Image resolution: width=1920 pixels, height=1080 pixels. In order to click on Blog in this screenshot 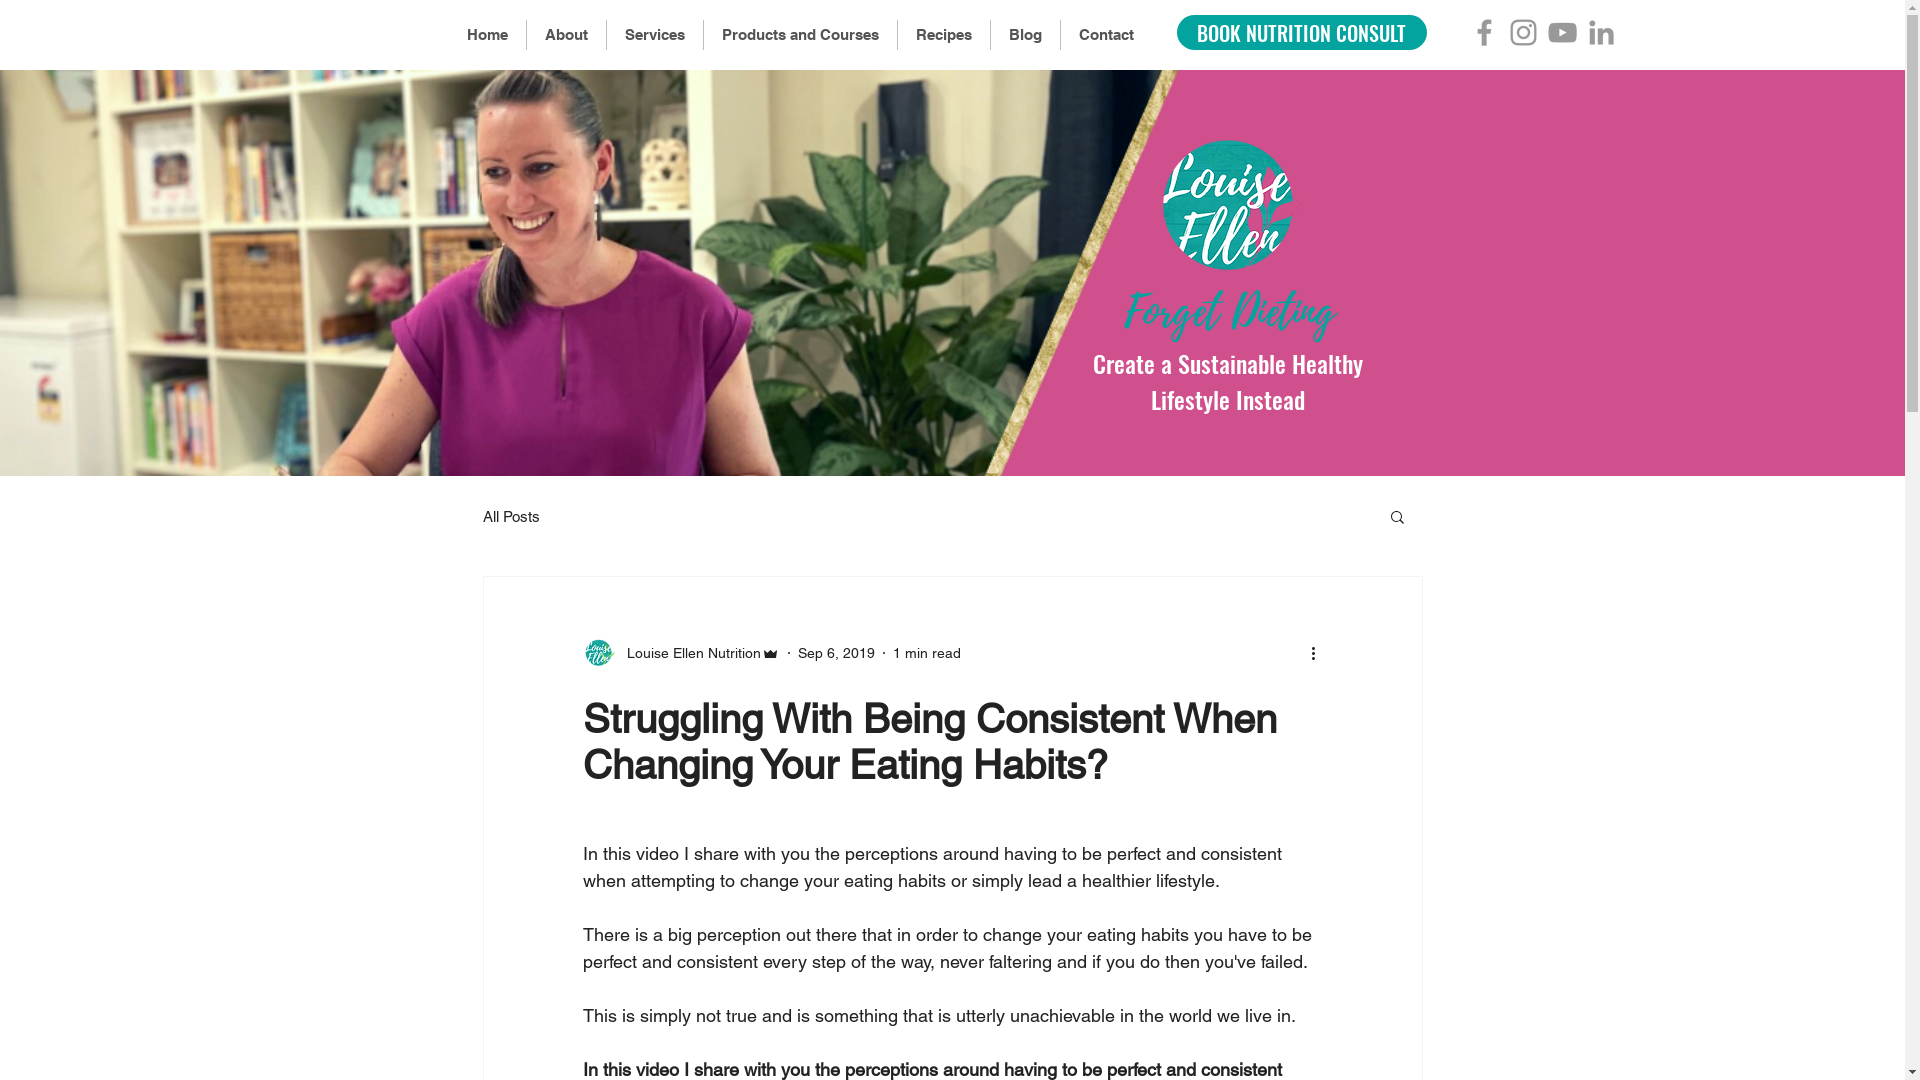, I will do `click(1024, 35)`.